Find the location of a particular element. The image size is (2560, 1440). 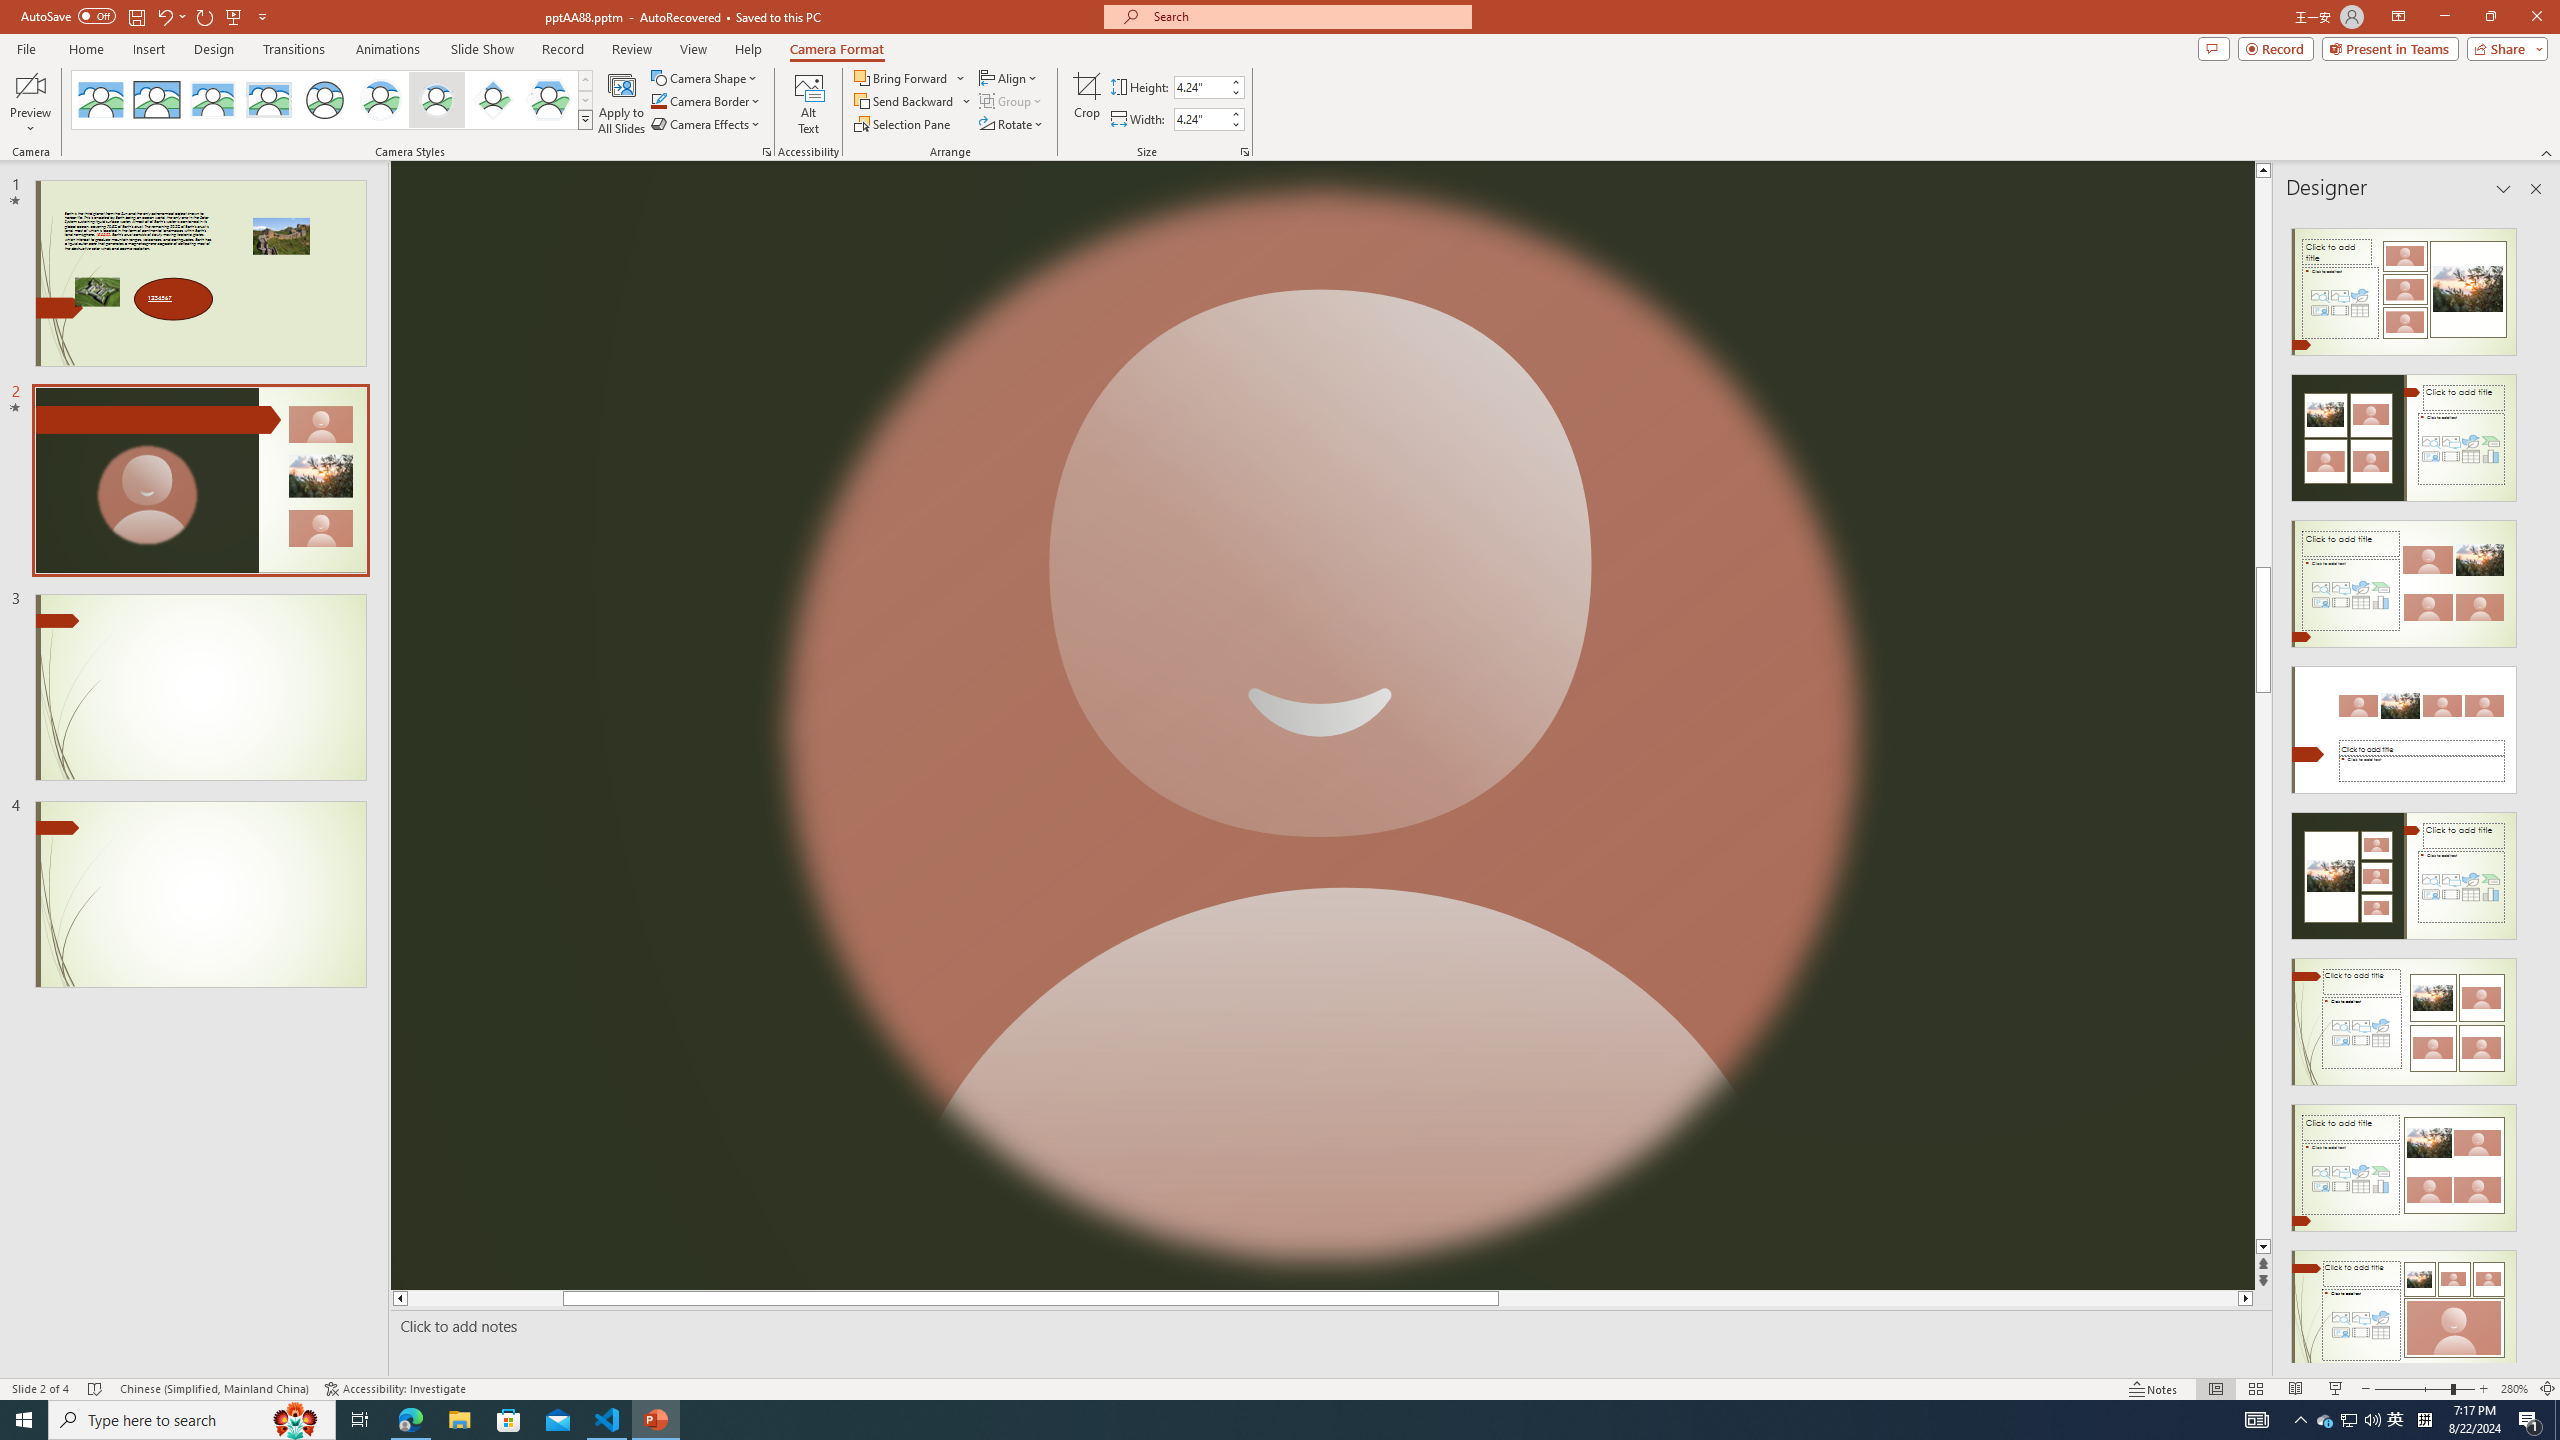

Line up is located at coordinates (2264, 170).